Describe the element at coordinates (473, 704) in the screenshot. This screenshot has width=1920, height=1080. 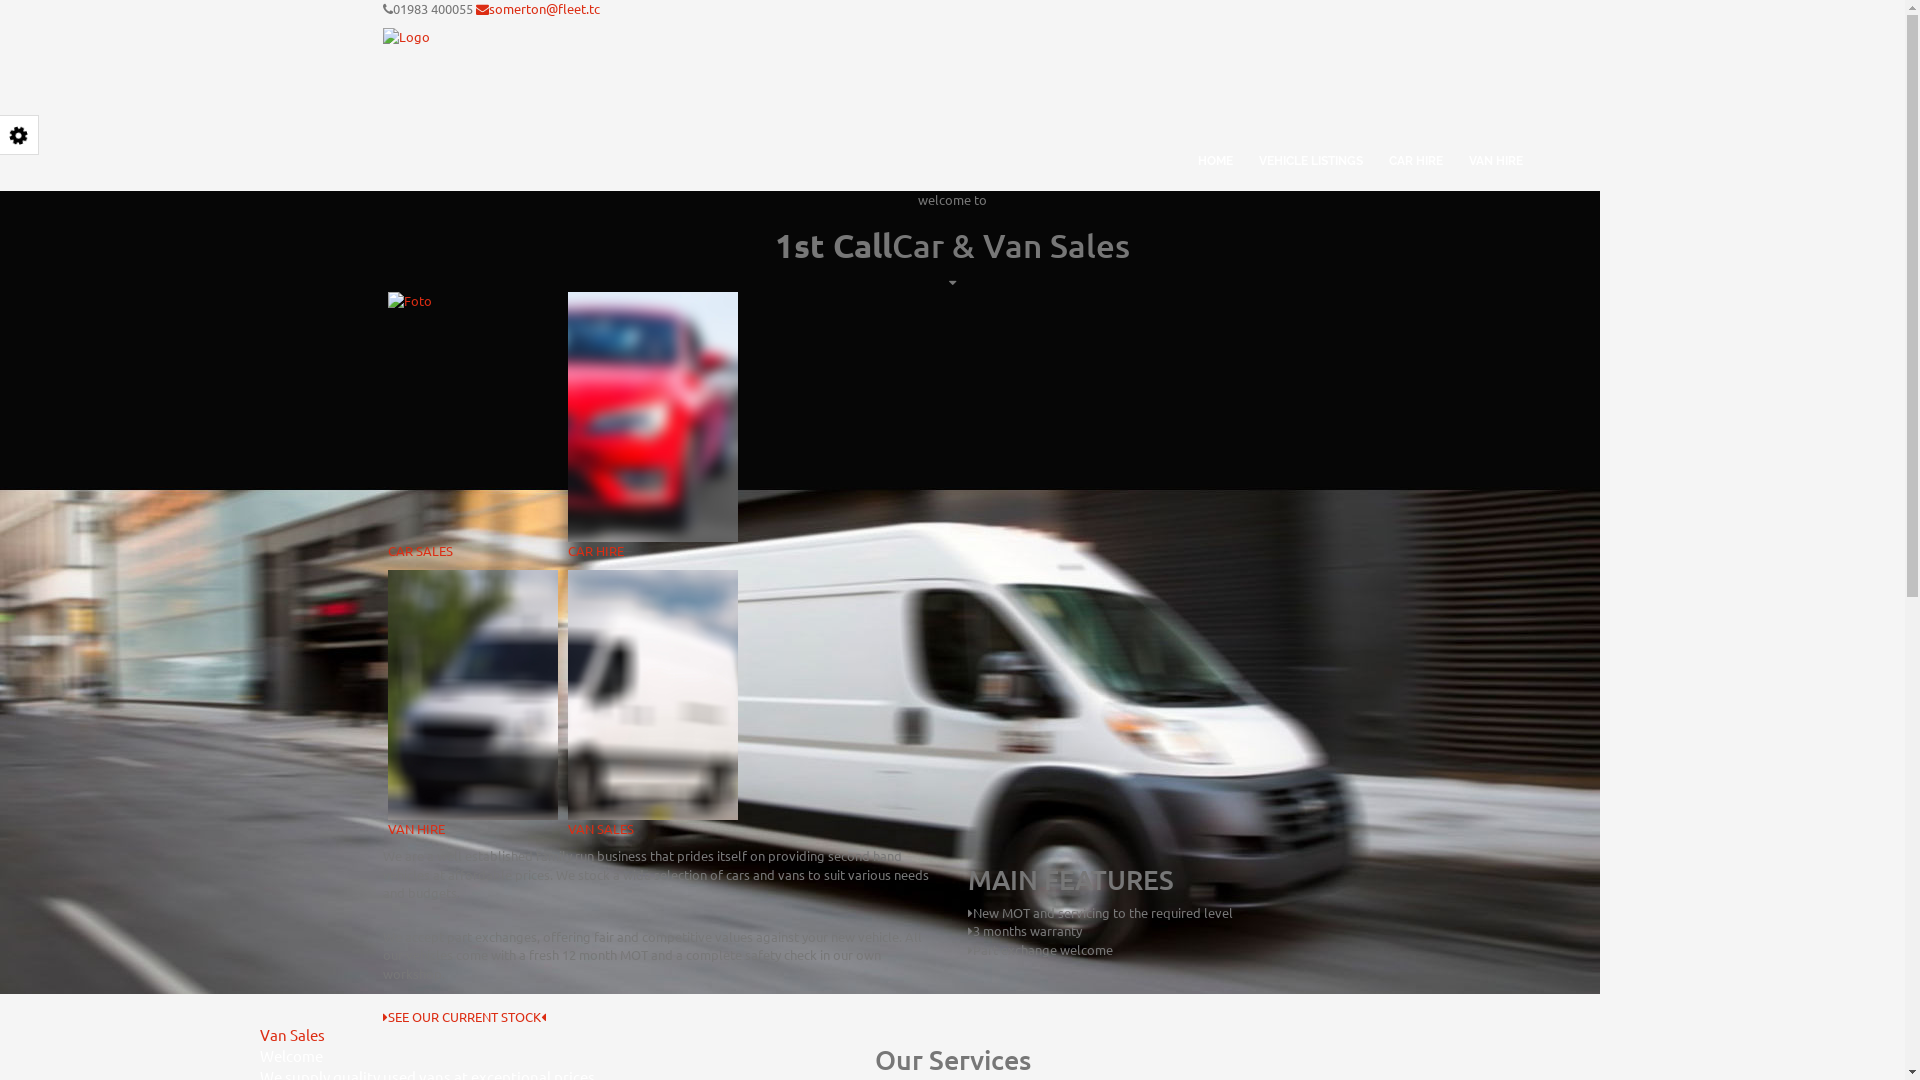
I see `VAN HIRE` at that location.